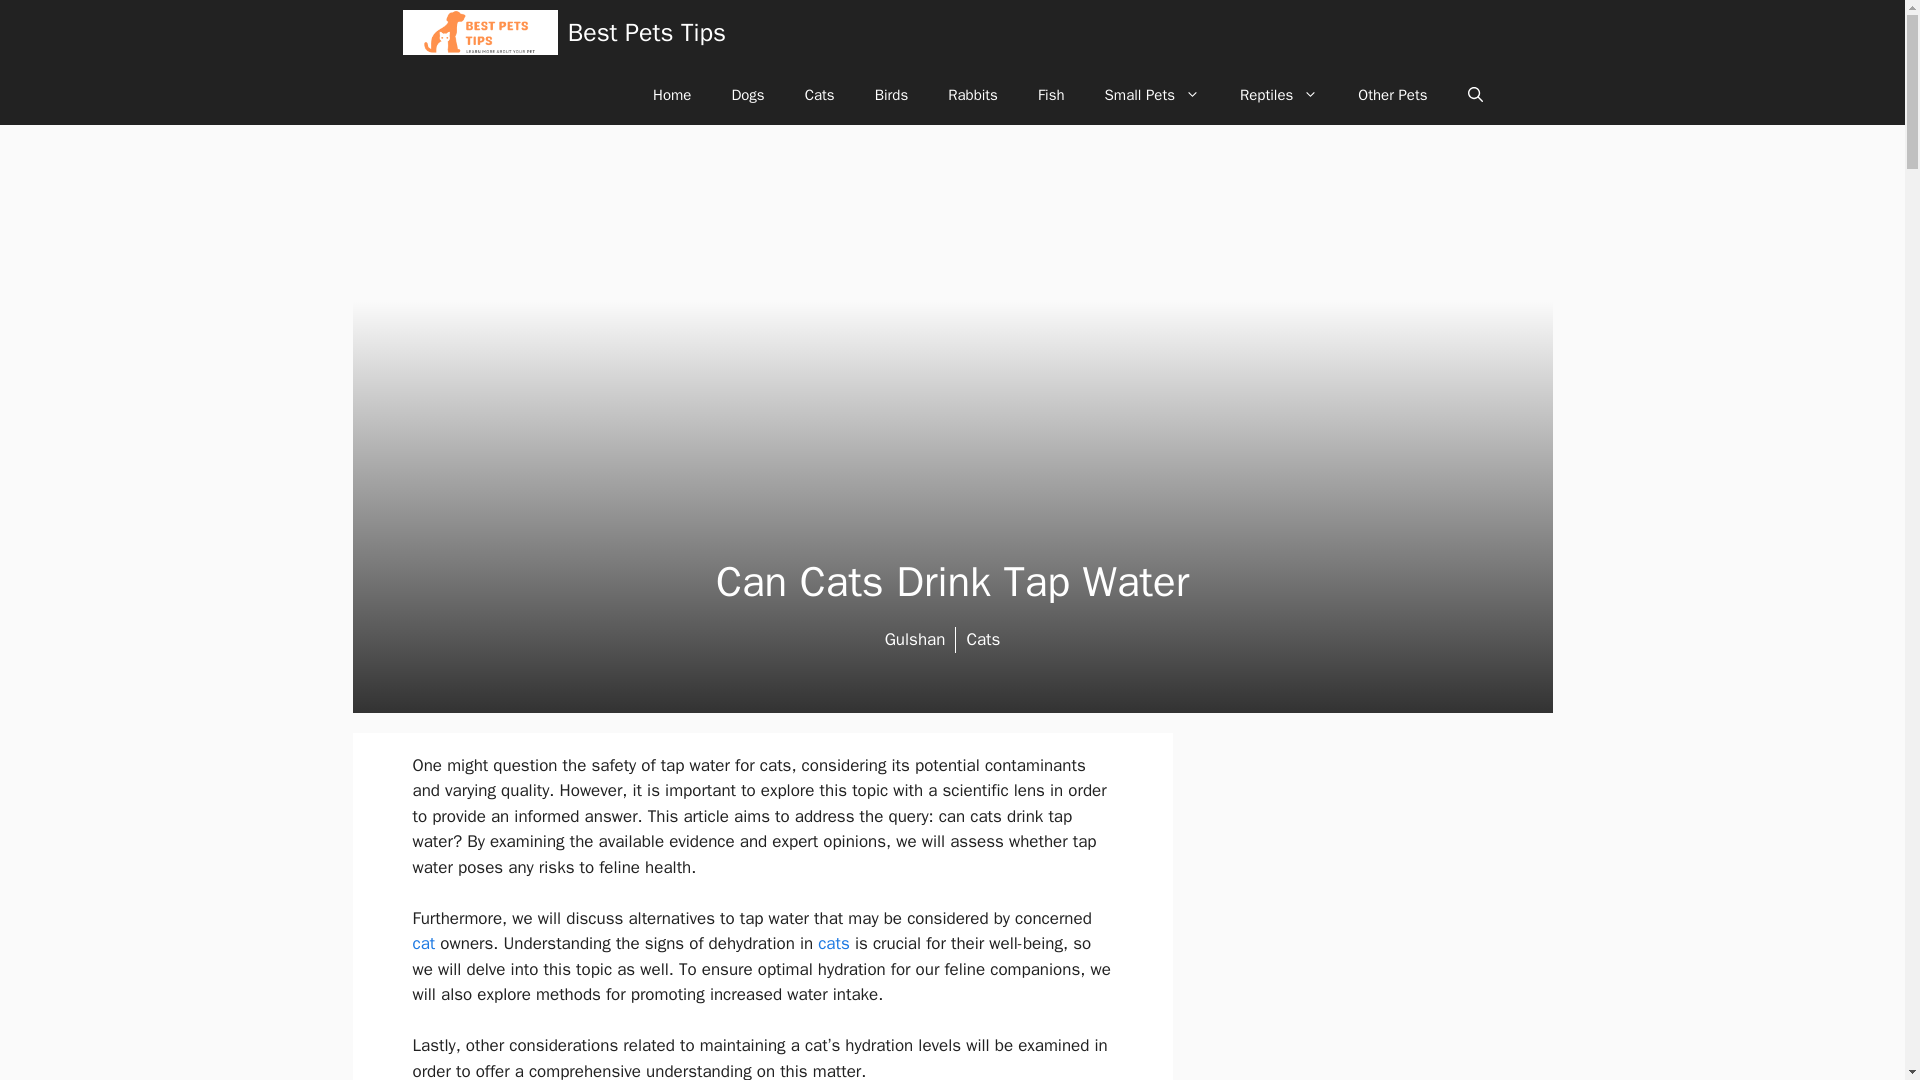 The width and height of the screenshot is (1920, 1080). I want to click on cat, so click(424, 943).